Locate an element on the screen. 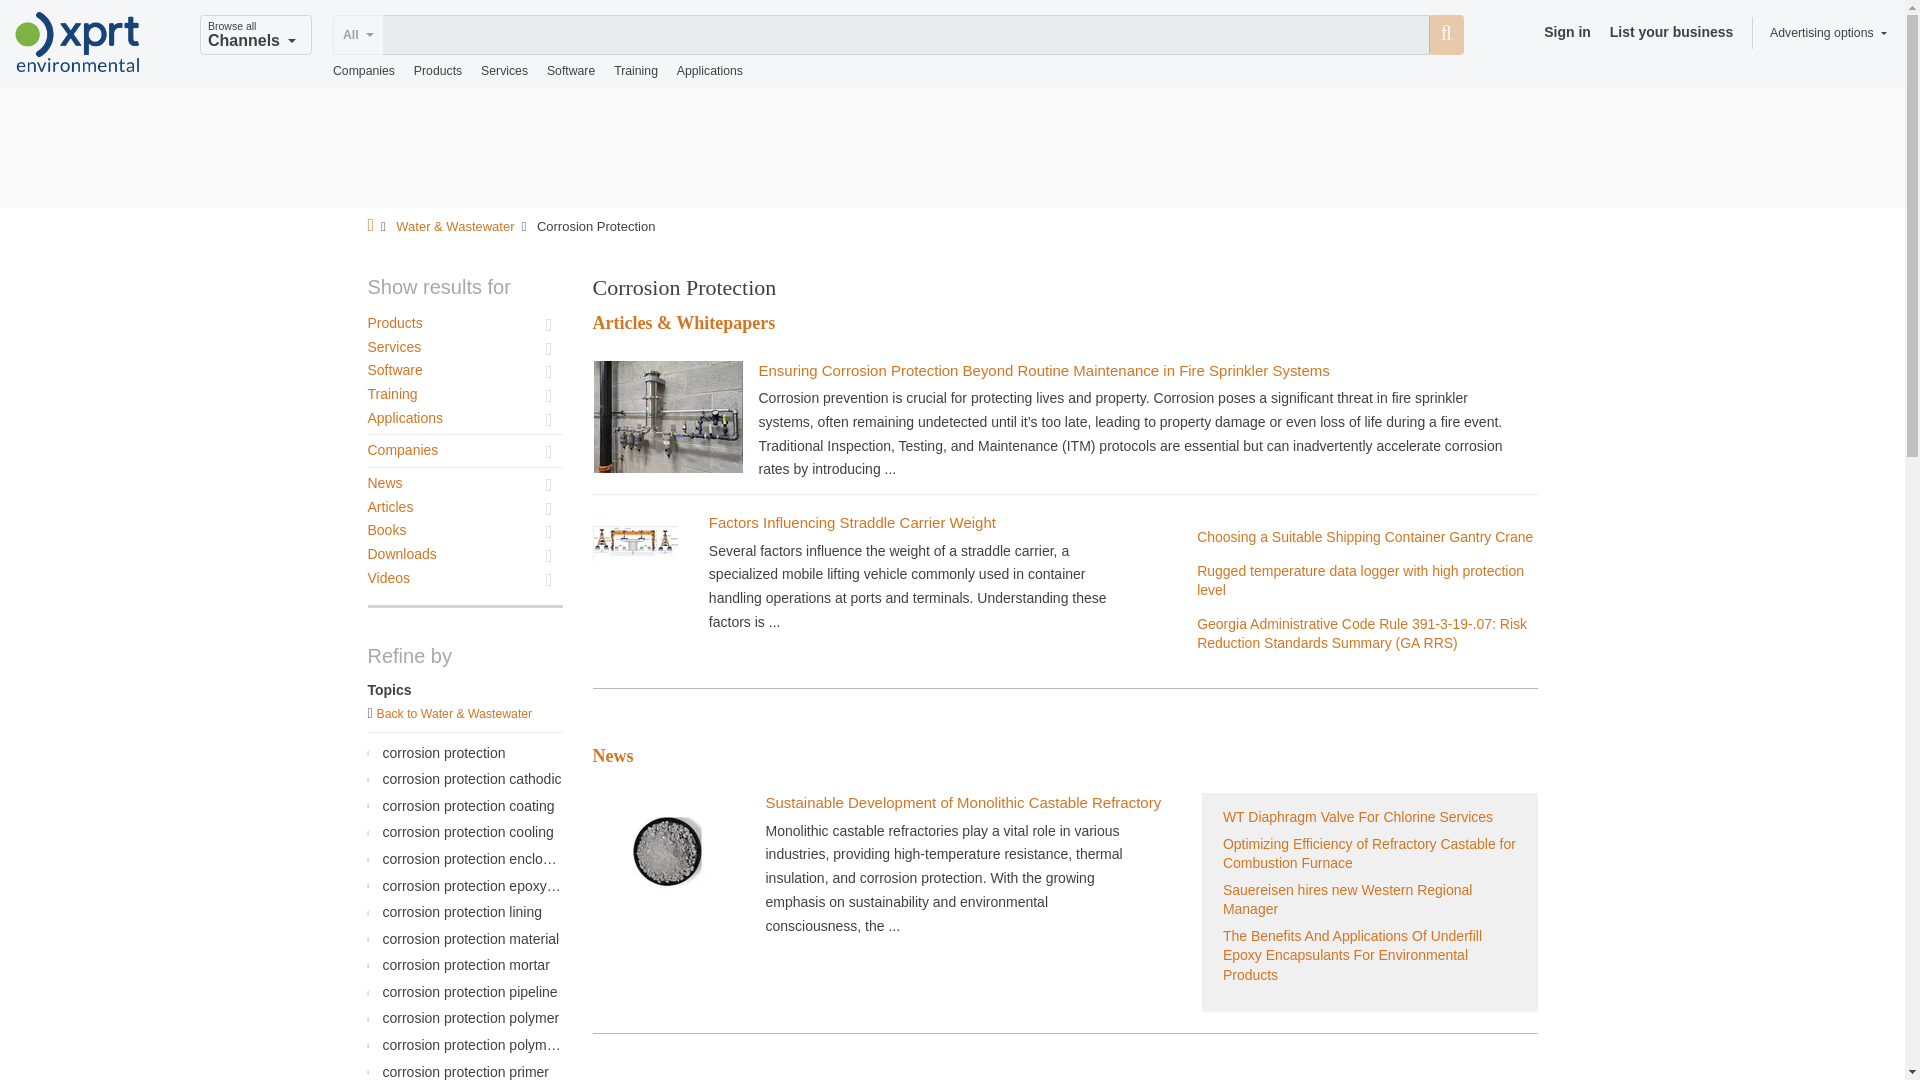 This screenshot has height=1080, width=1920. corrosion protection cathodic is located at coordinates (462, 780).